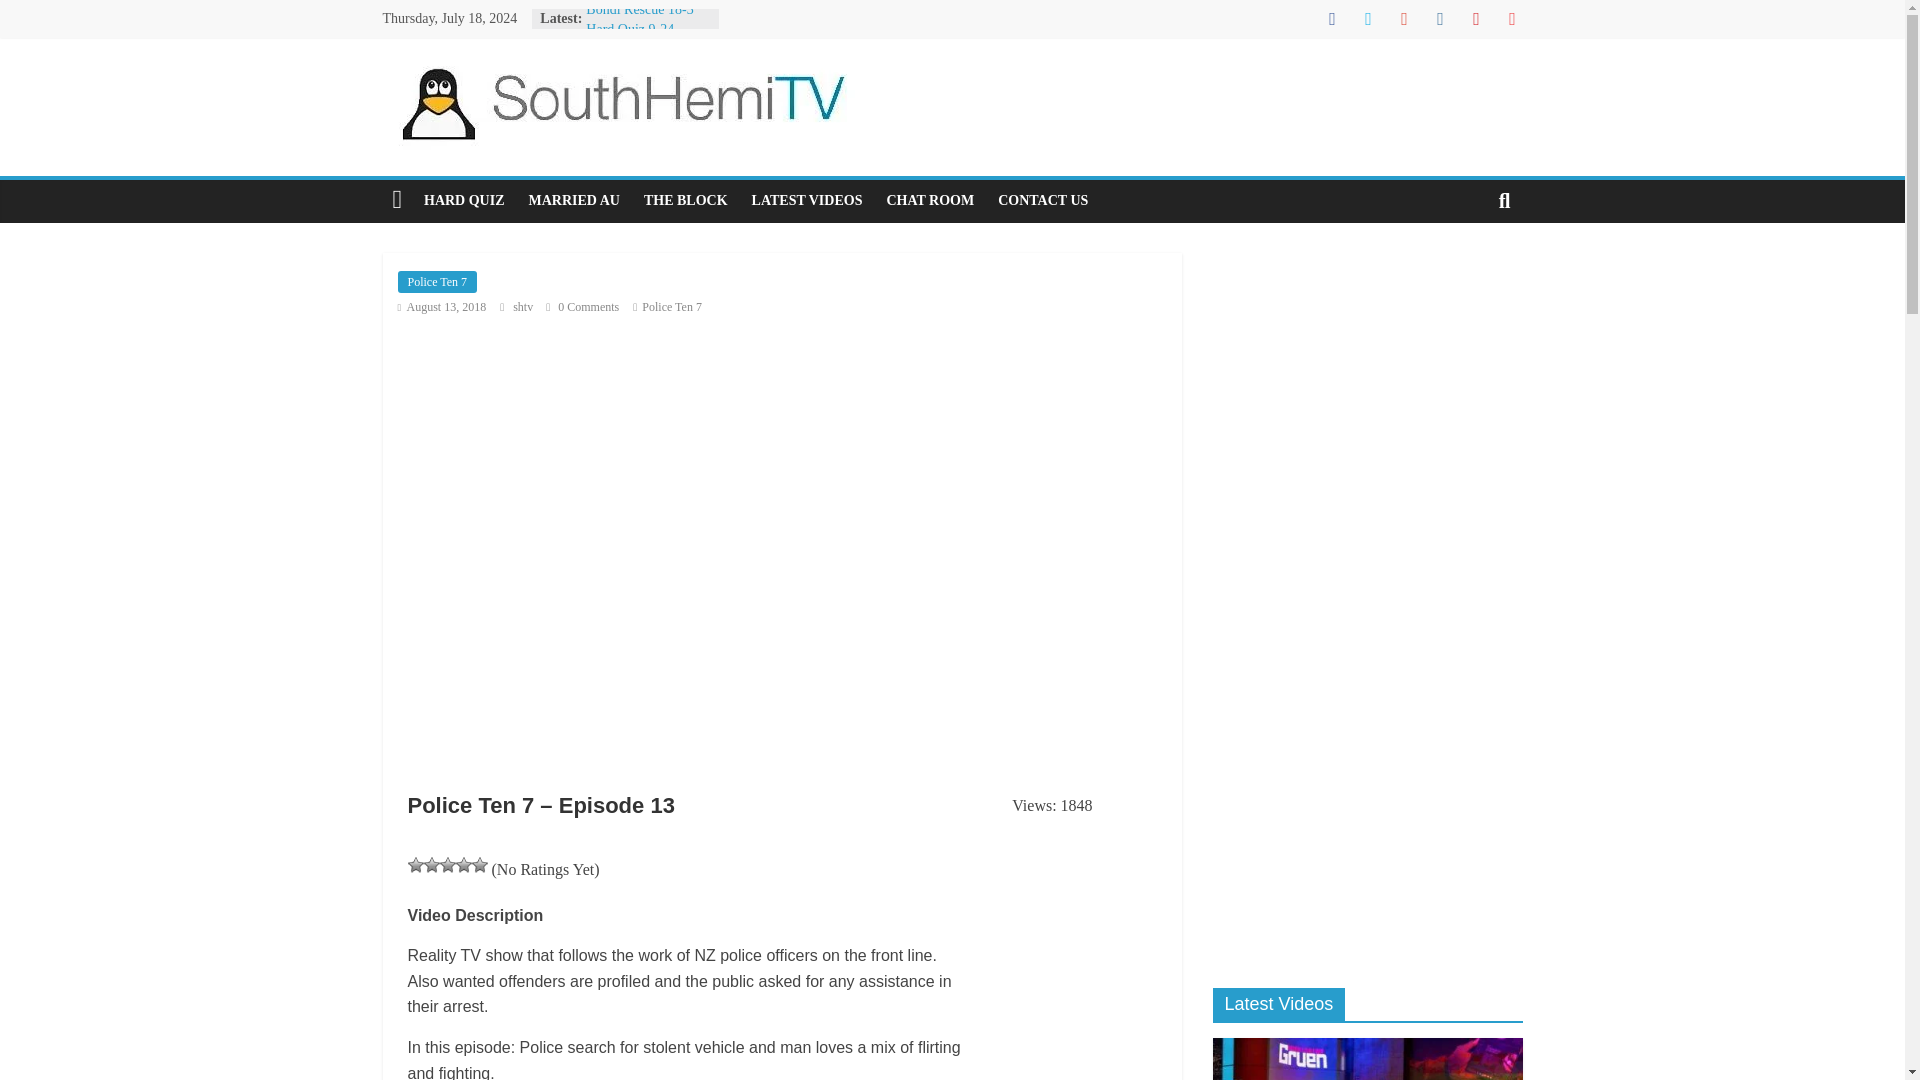  What do you see at coordinates (438, 282) in the screenshot?
I see `Police Ten 7` at bounding box center [438, 282].